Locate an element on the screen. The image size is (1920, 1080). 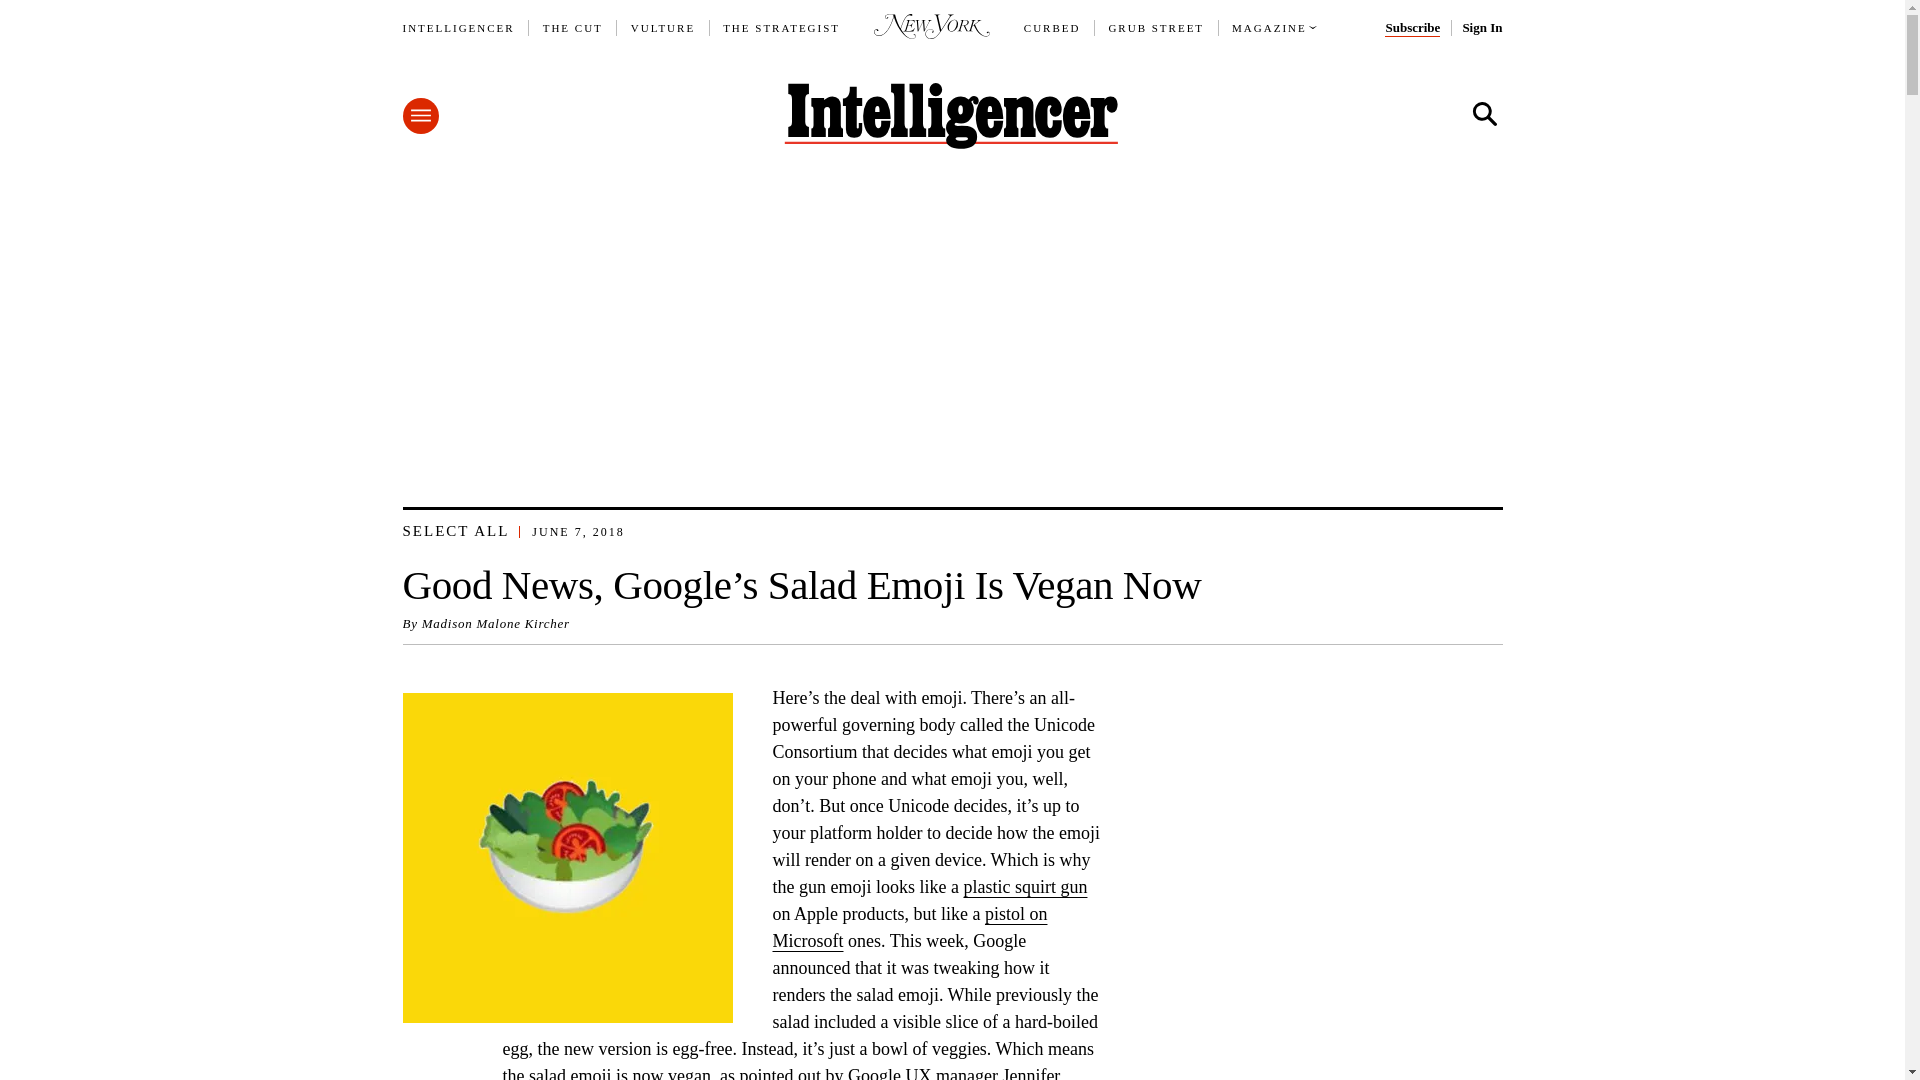
Sign In is located at coordinates (1481, 28).